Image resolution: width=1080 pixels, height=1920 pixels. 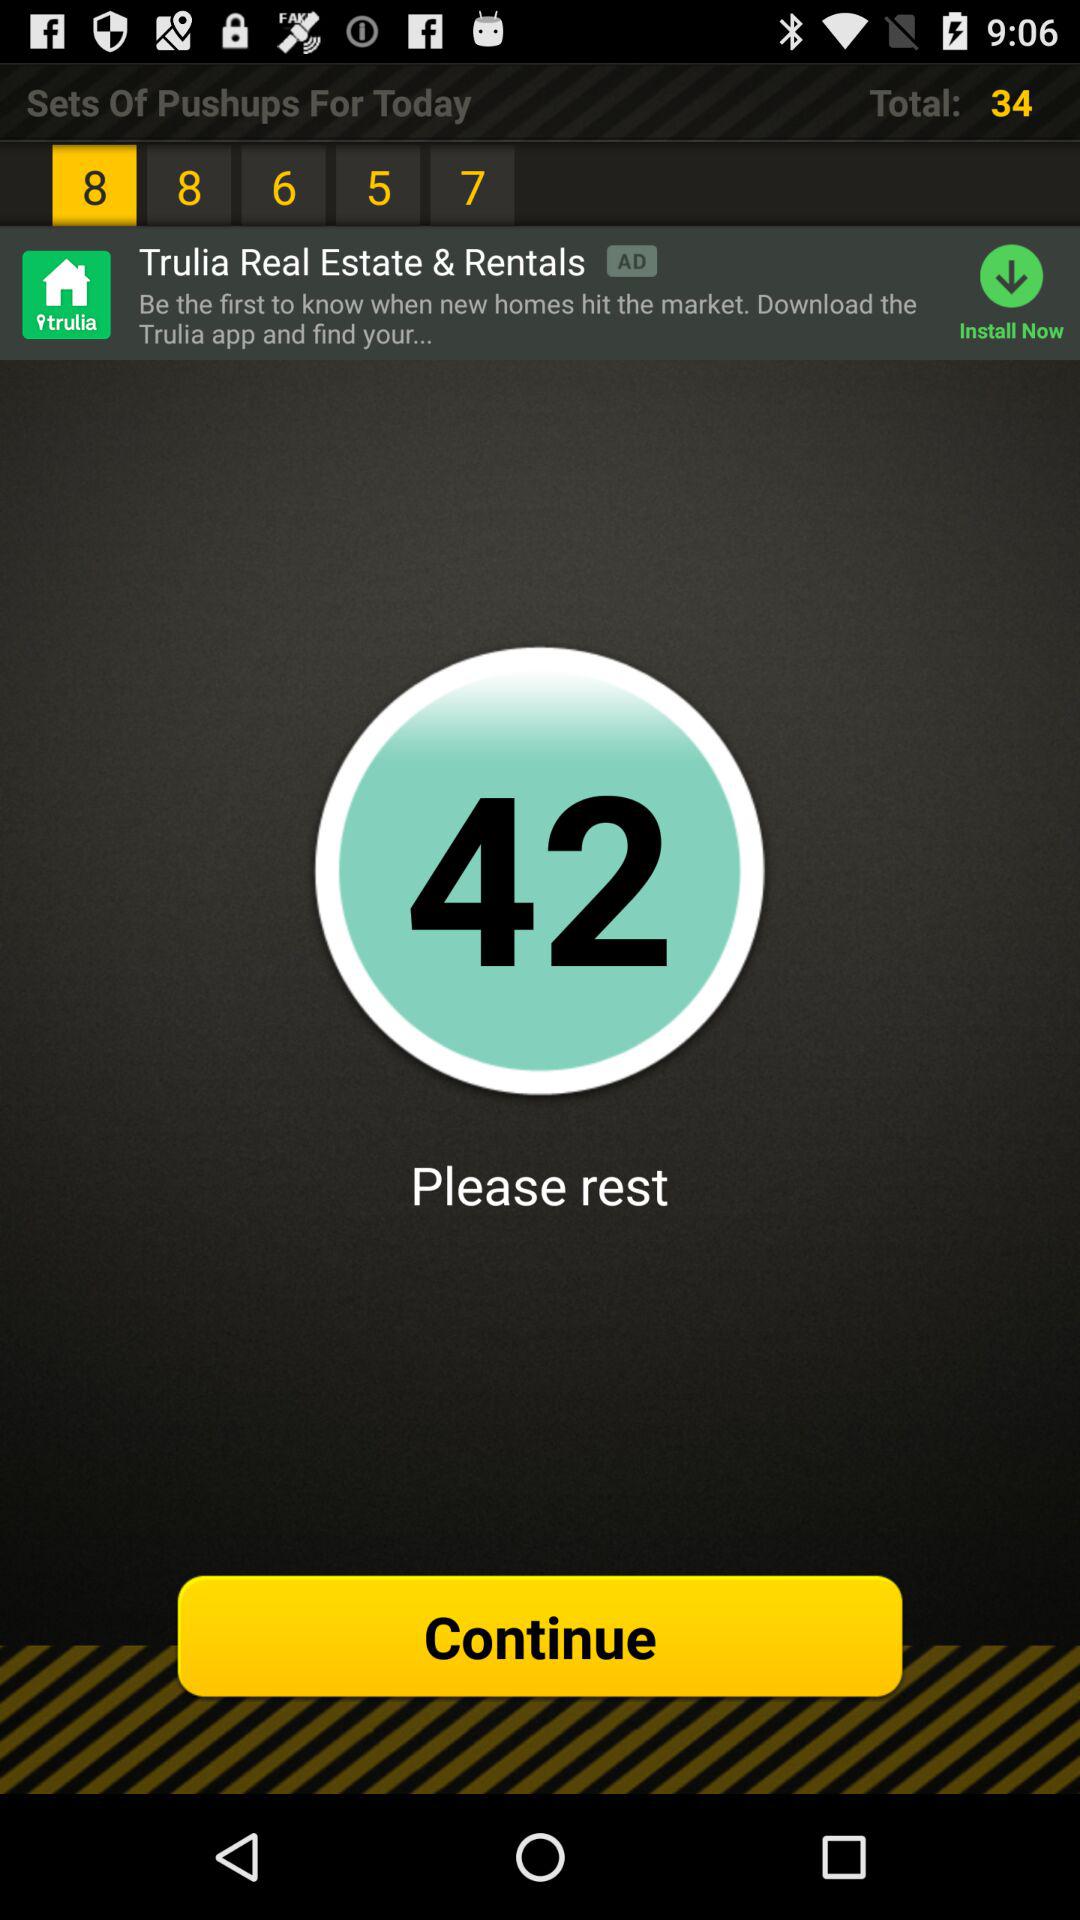 What do you see at coordinates (65, 294) in the screenshot?
I see `turn on icon next to trulia real estate` at bounding box center [65, 294].